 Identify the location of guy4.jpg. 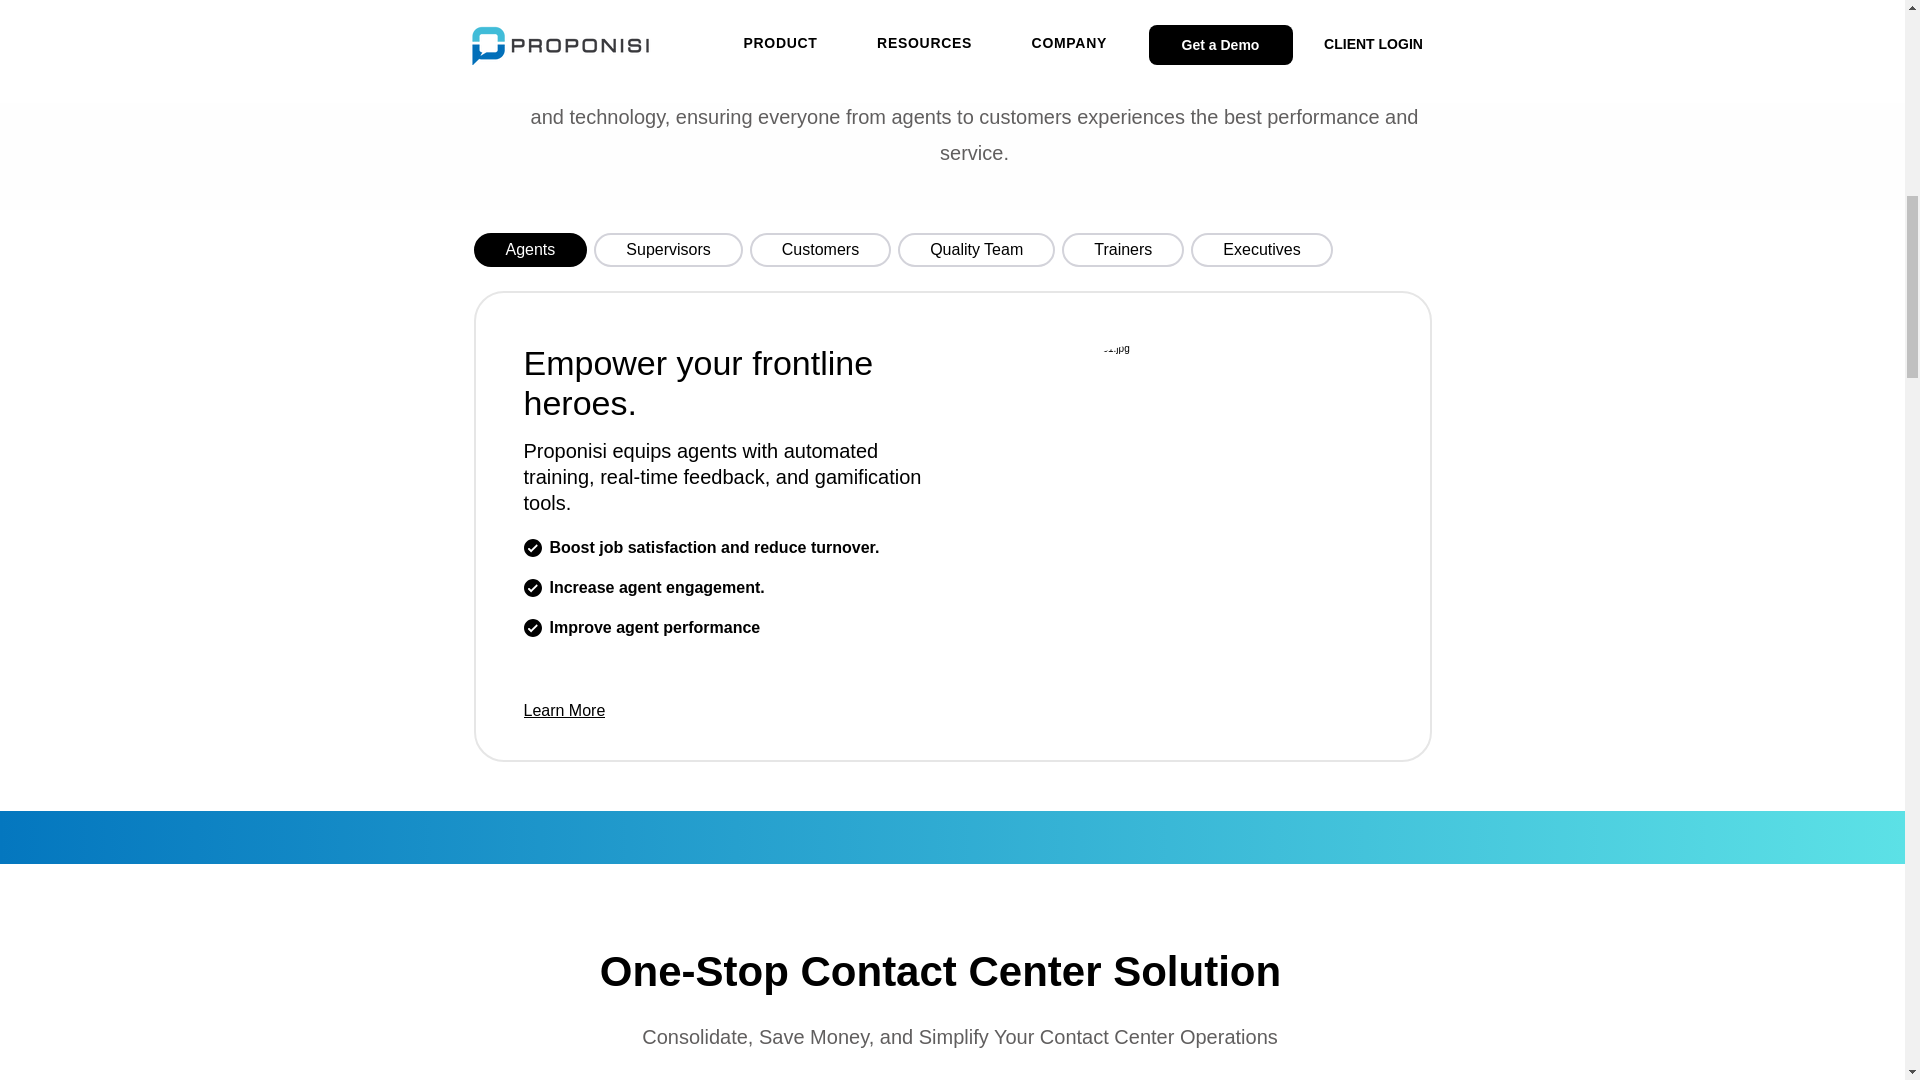
(1156, 517).